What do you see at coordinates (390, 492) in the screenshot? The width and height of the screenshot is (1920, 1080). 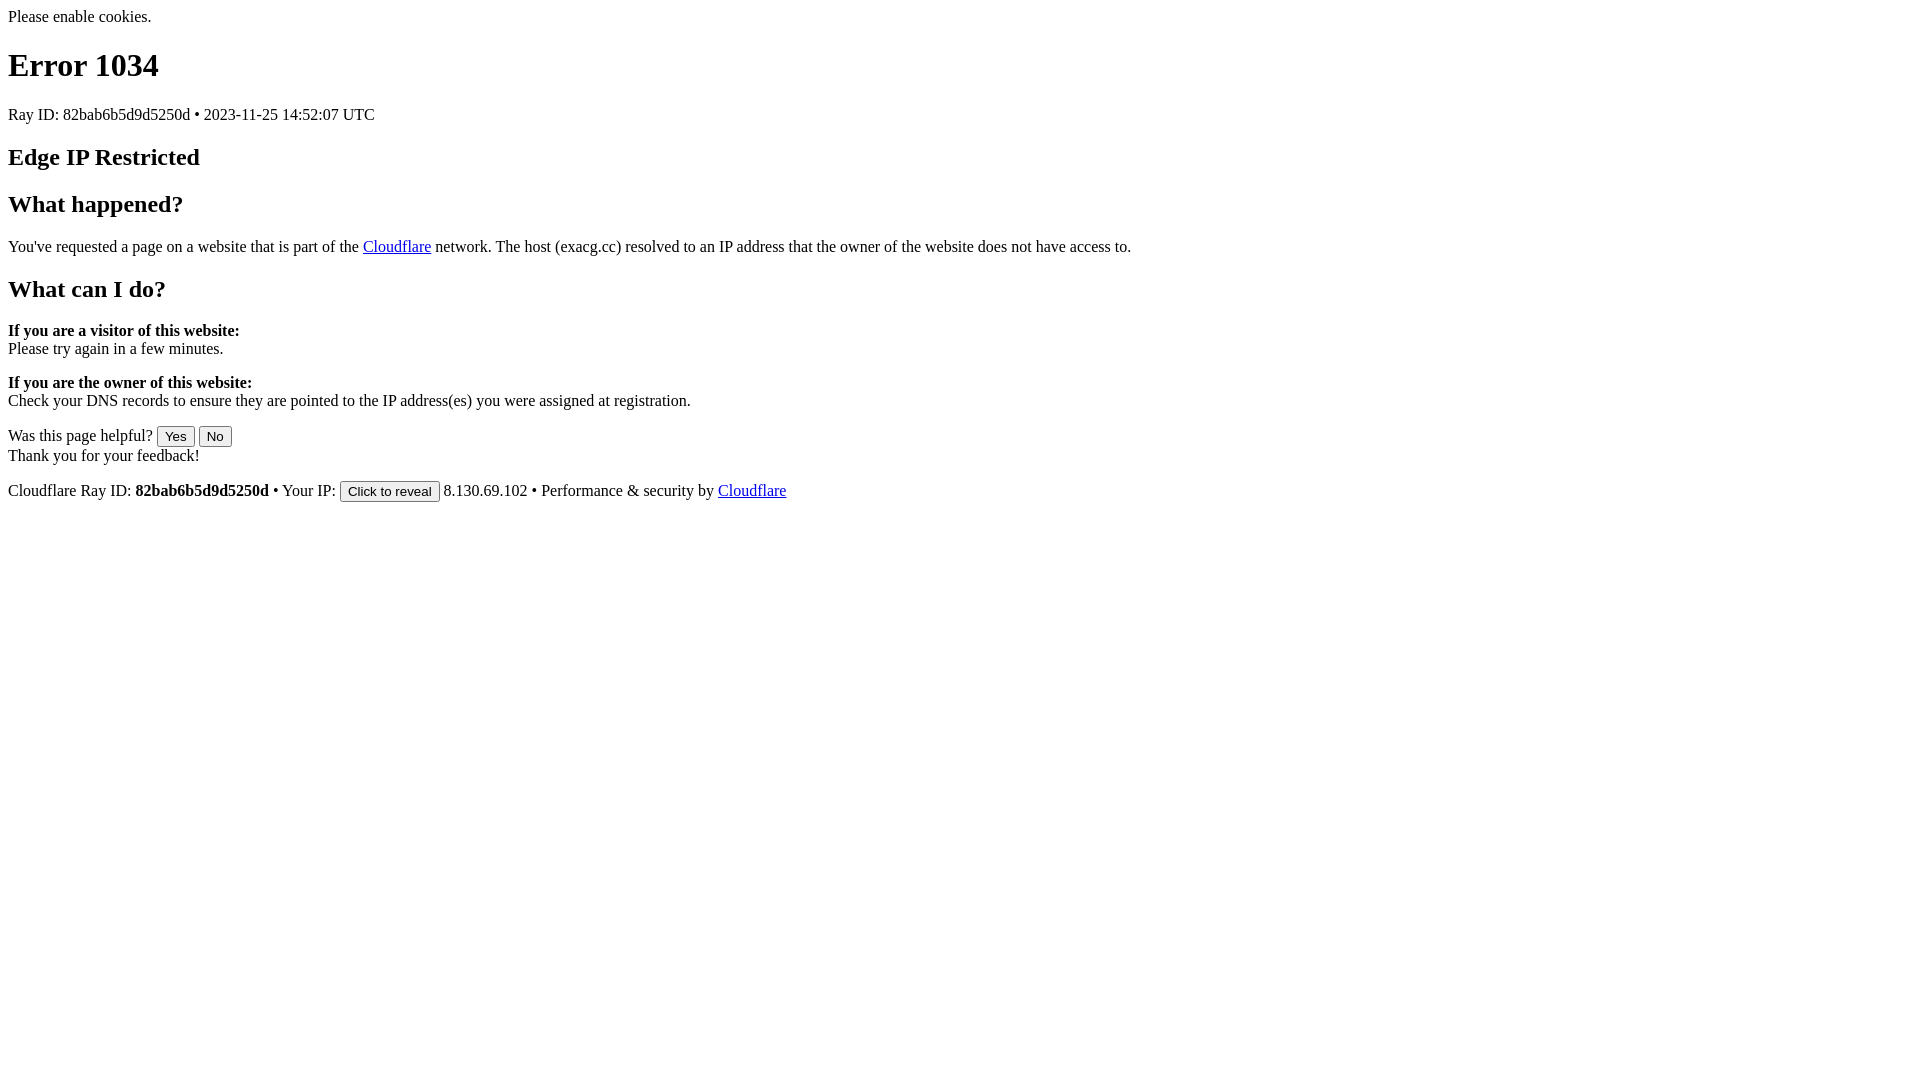 I see `Click to reveal` at bounding box center [390, 492].